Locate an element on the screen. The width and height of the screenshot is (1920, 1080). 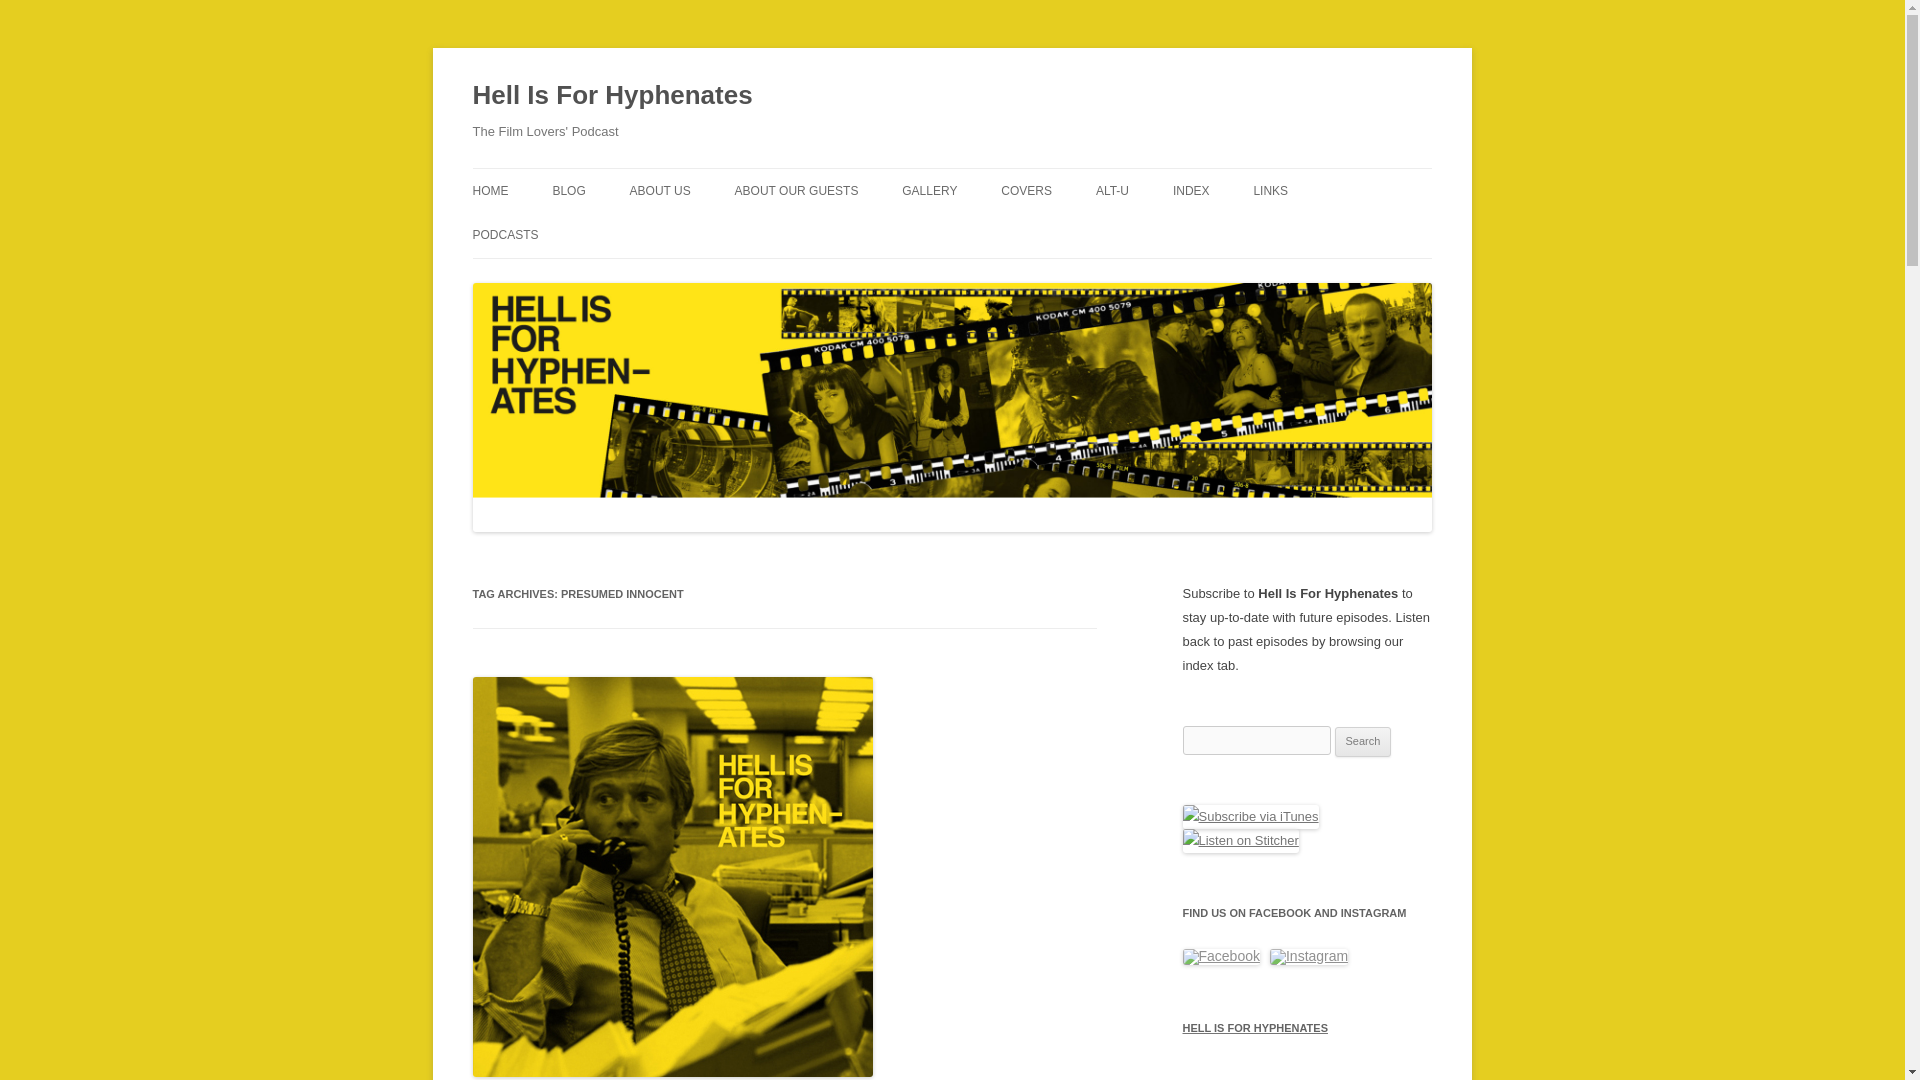
ABOUT US is located at coordinates (660, 190).